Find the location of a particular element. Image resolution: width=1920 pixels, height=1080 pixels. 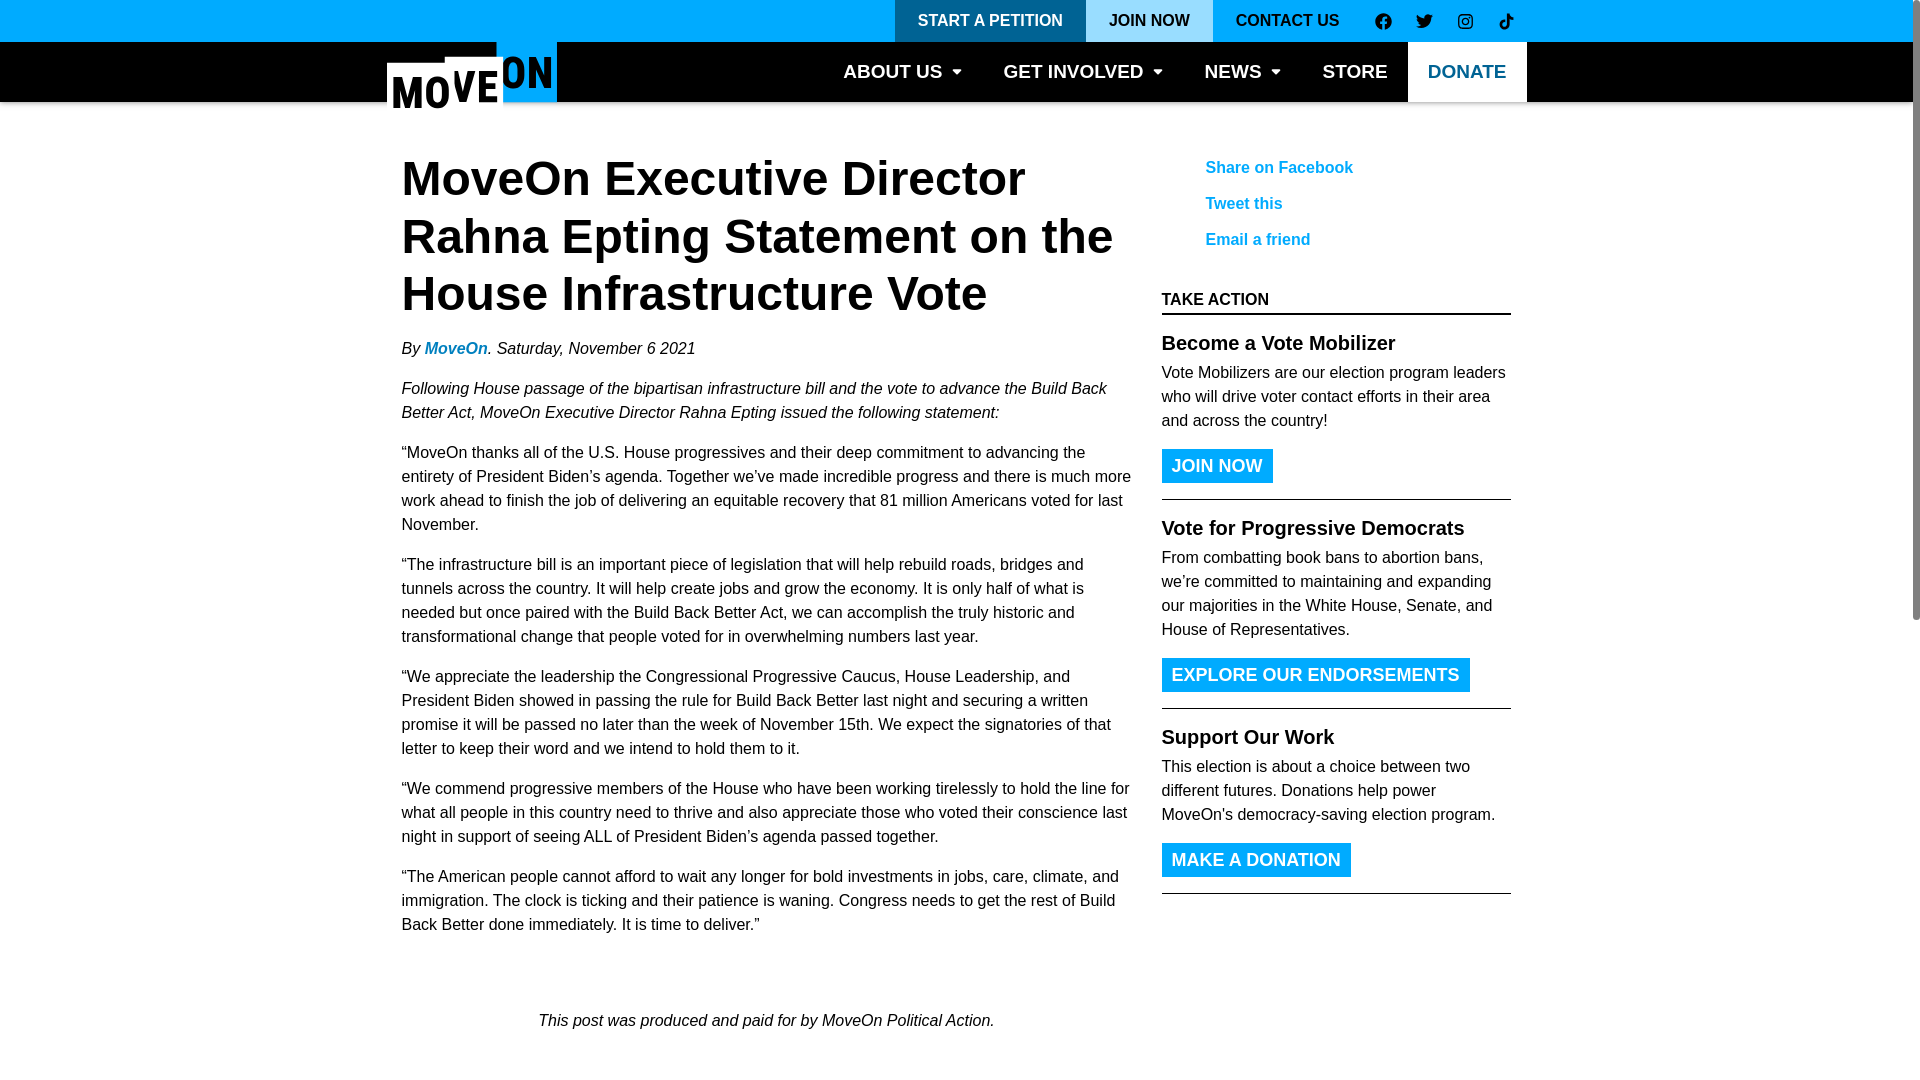

Posts by MoveOn is located at coordinates (456, 348).